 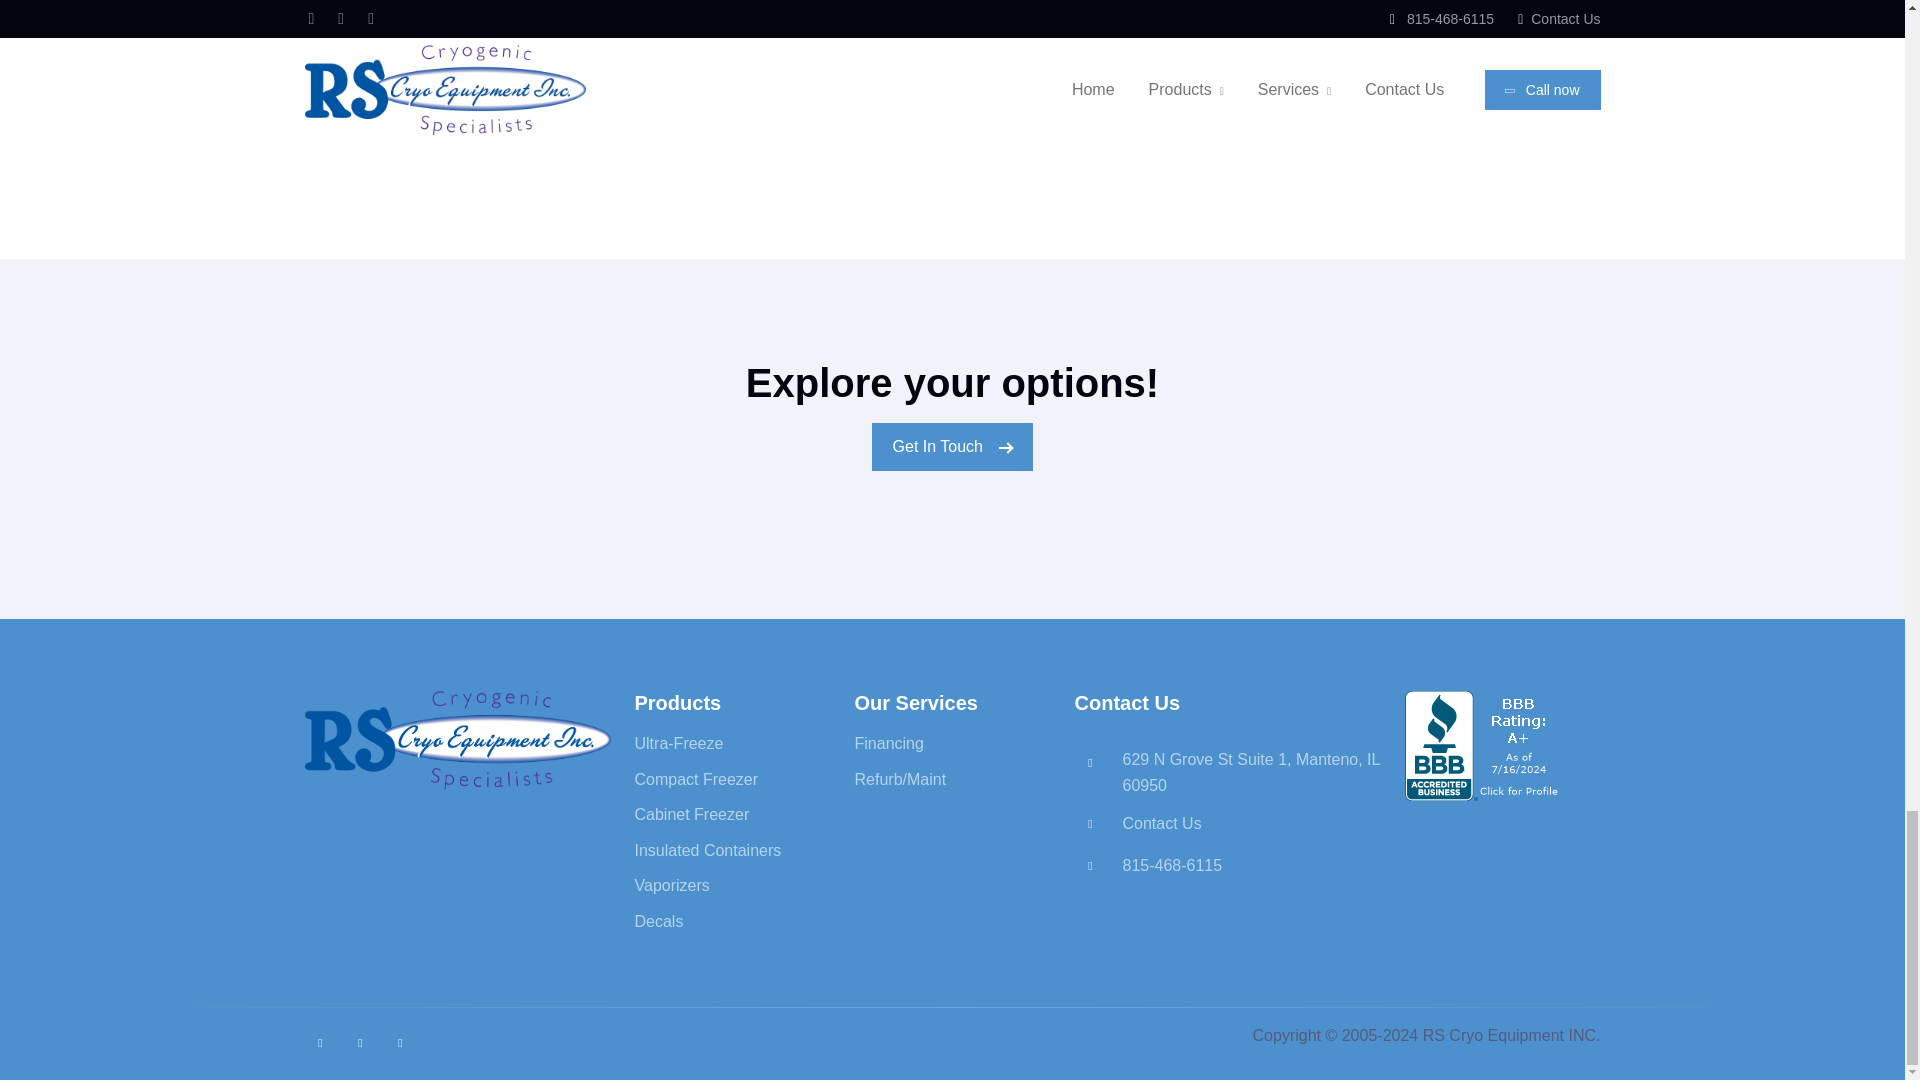 What do you see at coordinates (456, 740) in the screenshot?
I see `RS Cryo Equipment Logo` at bounding box center [456, 740].